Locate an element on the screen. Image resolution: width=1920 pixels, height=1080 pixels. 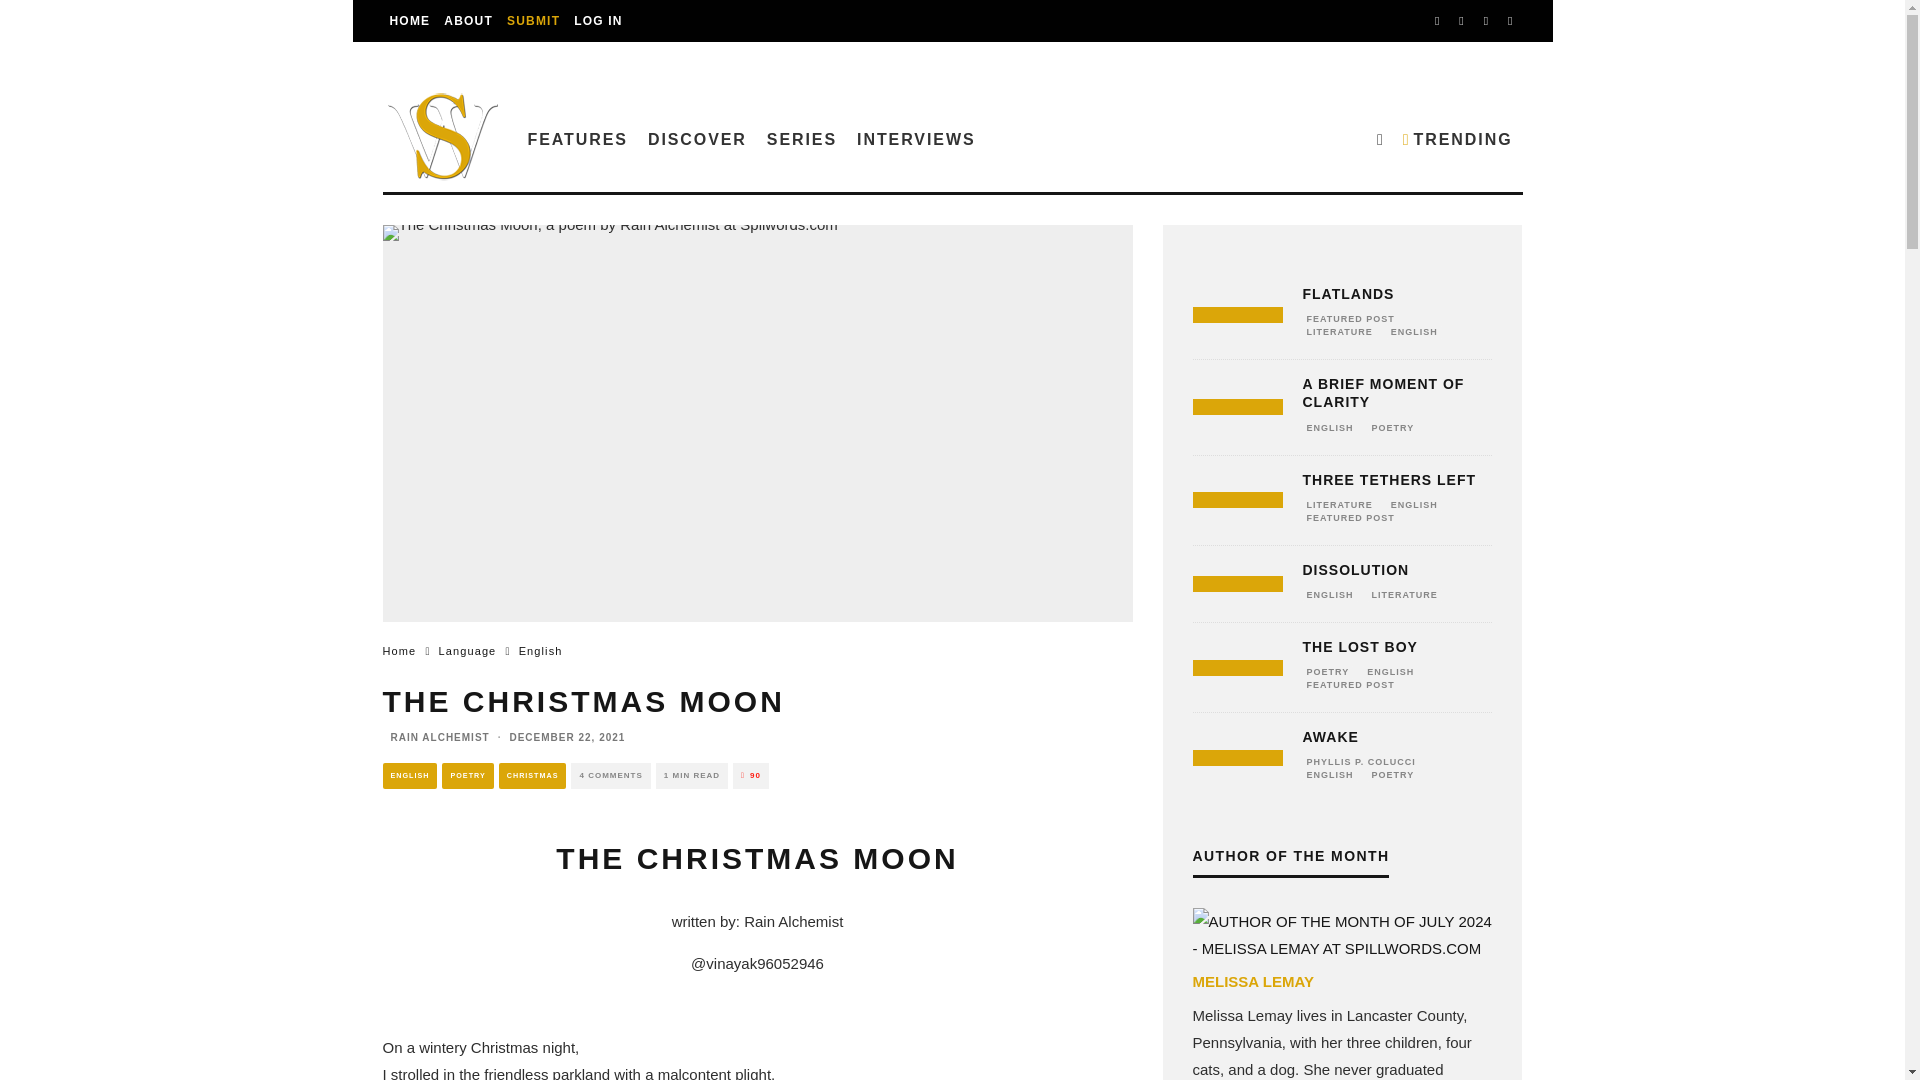
SUBMIT is located at coordinates (532, 21).